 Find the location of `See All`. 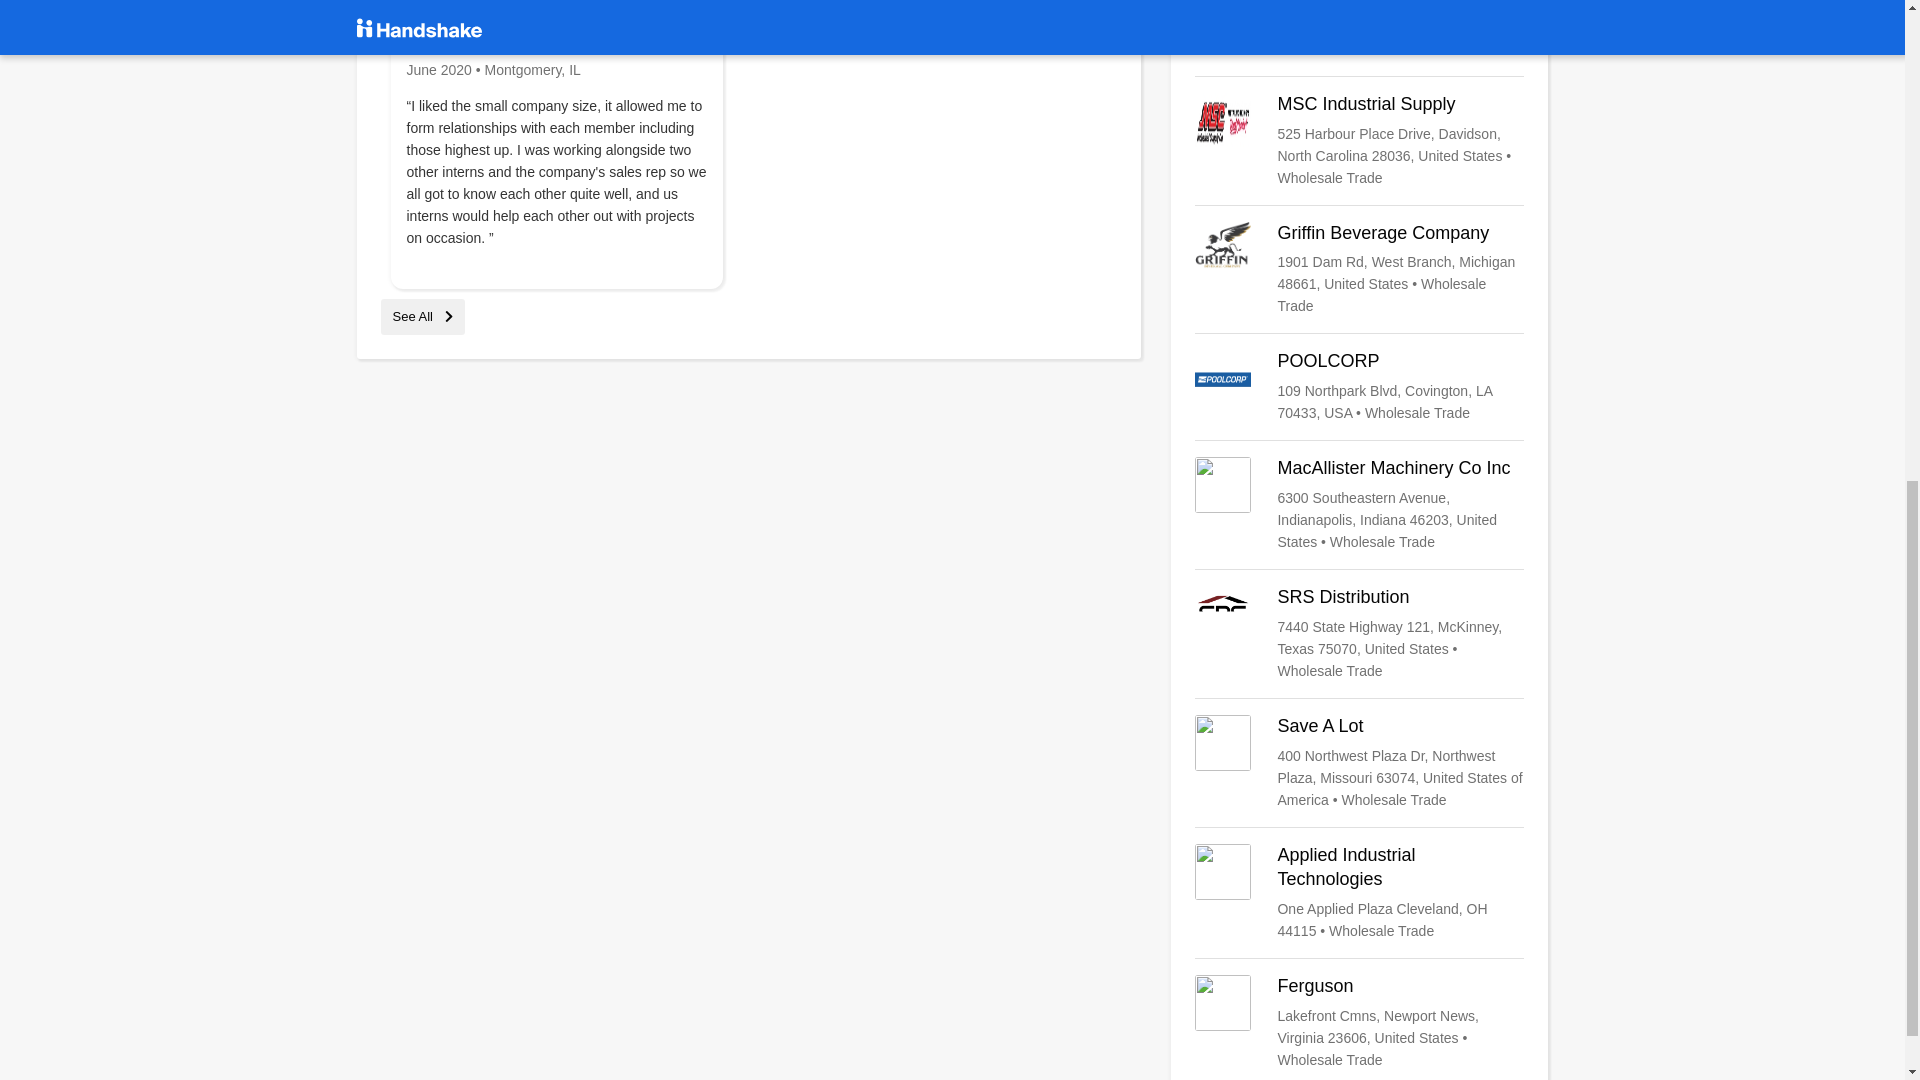

See All is located at coordinates (422, 316).